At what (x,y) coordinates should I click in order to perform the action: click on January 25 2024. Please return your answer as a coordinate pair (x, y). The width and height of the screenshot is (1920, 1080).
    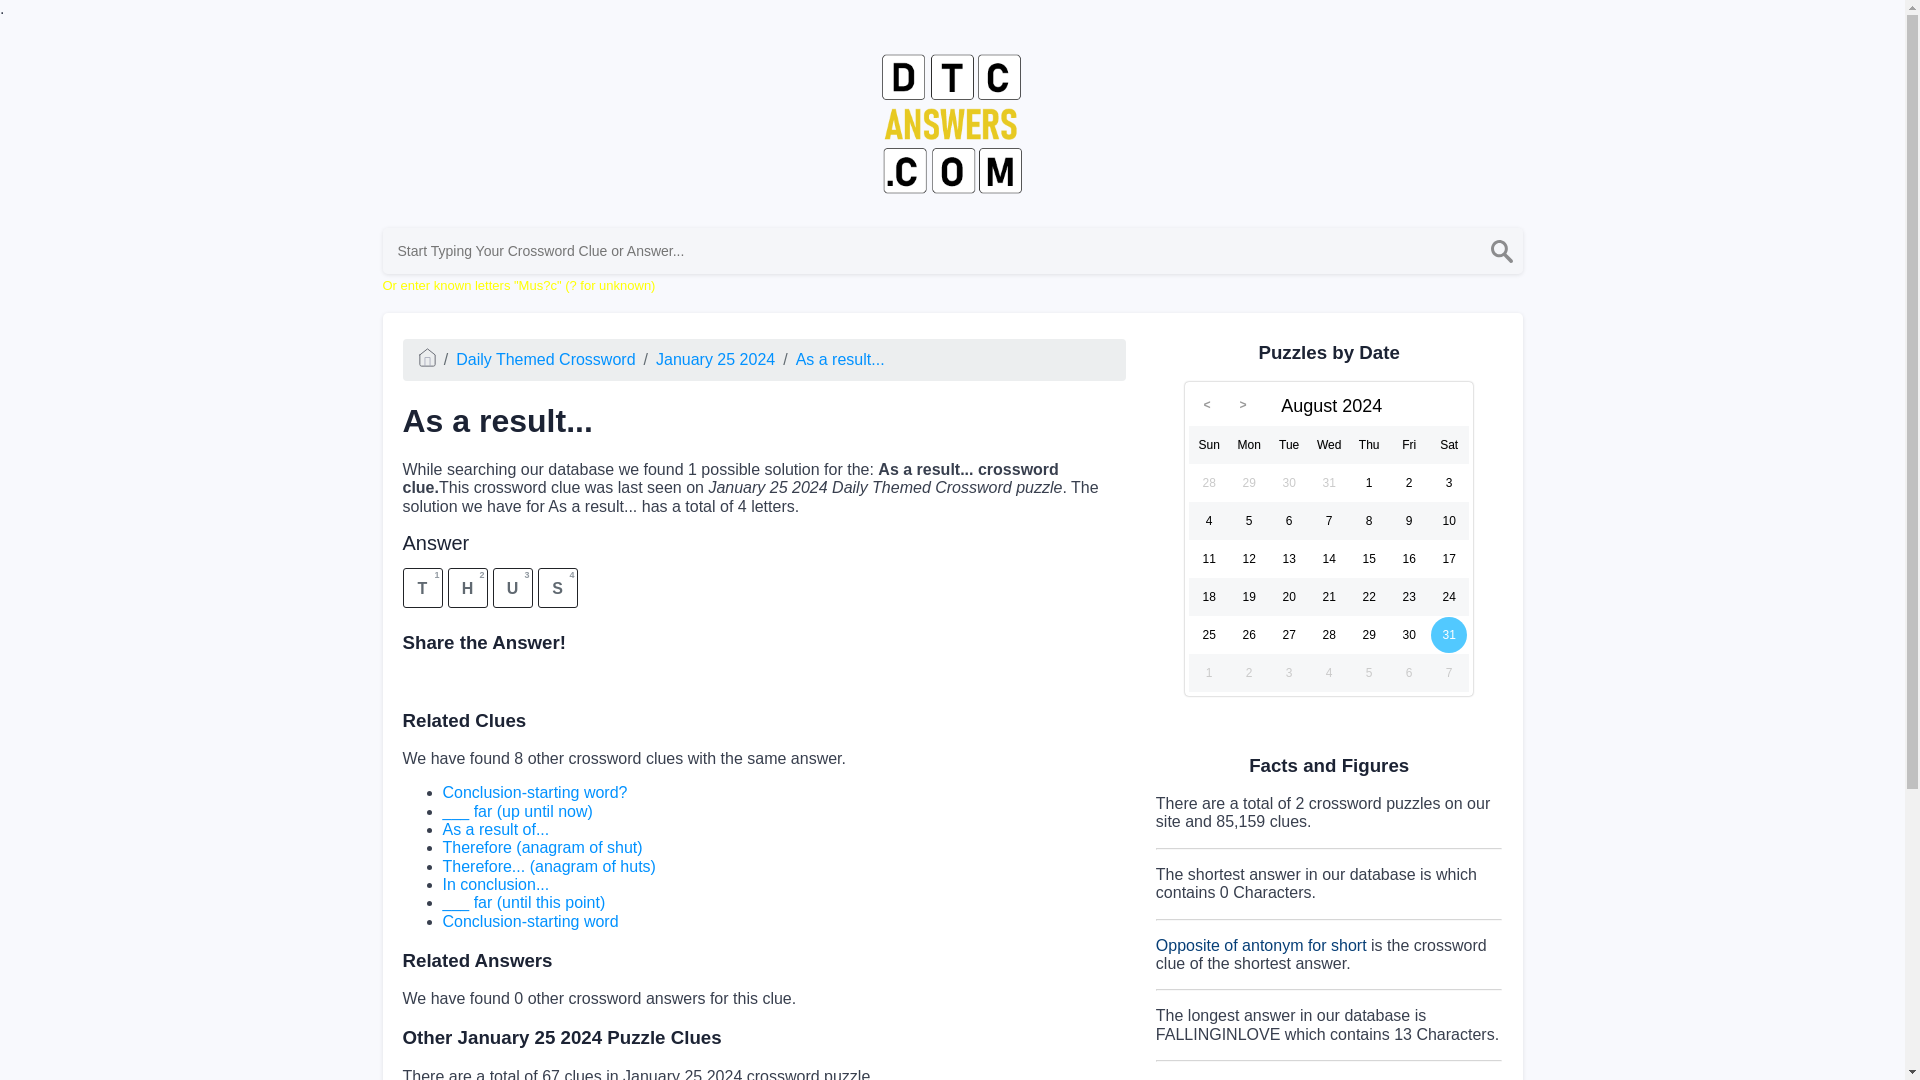
    Looking at the image, I should click on (716, 360).